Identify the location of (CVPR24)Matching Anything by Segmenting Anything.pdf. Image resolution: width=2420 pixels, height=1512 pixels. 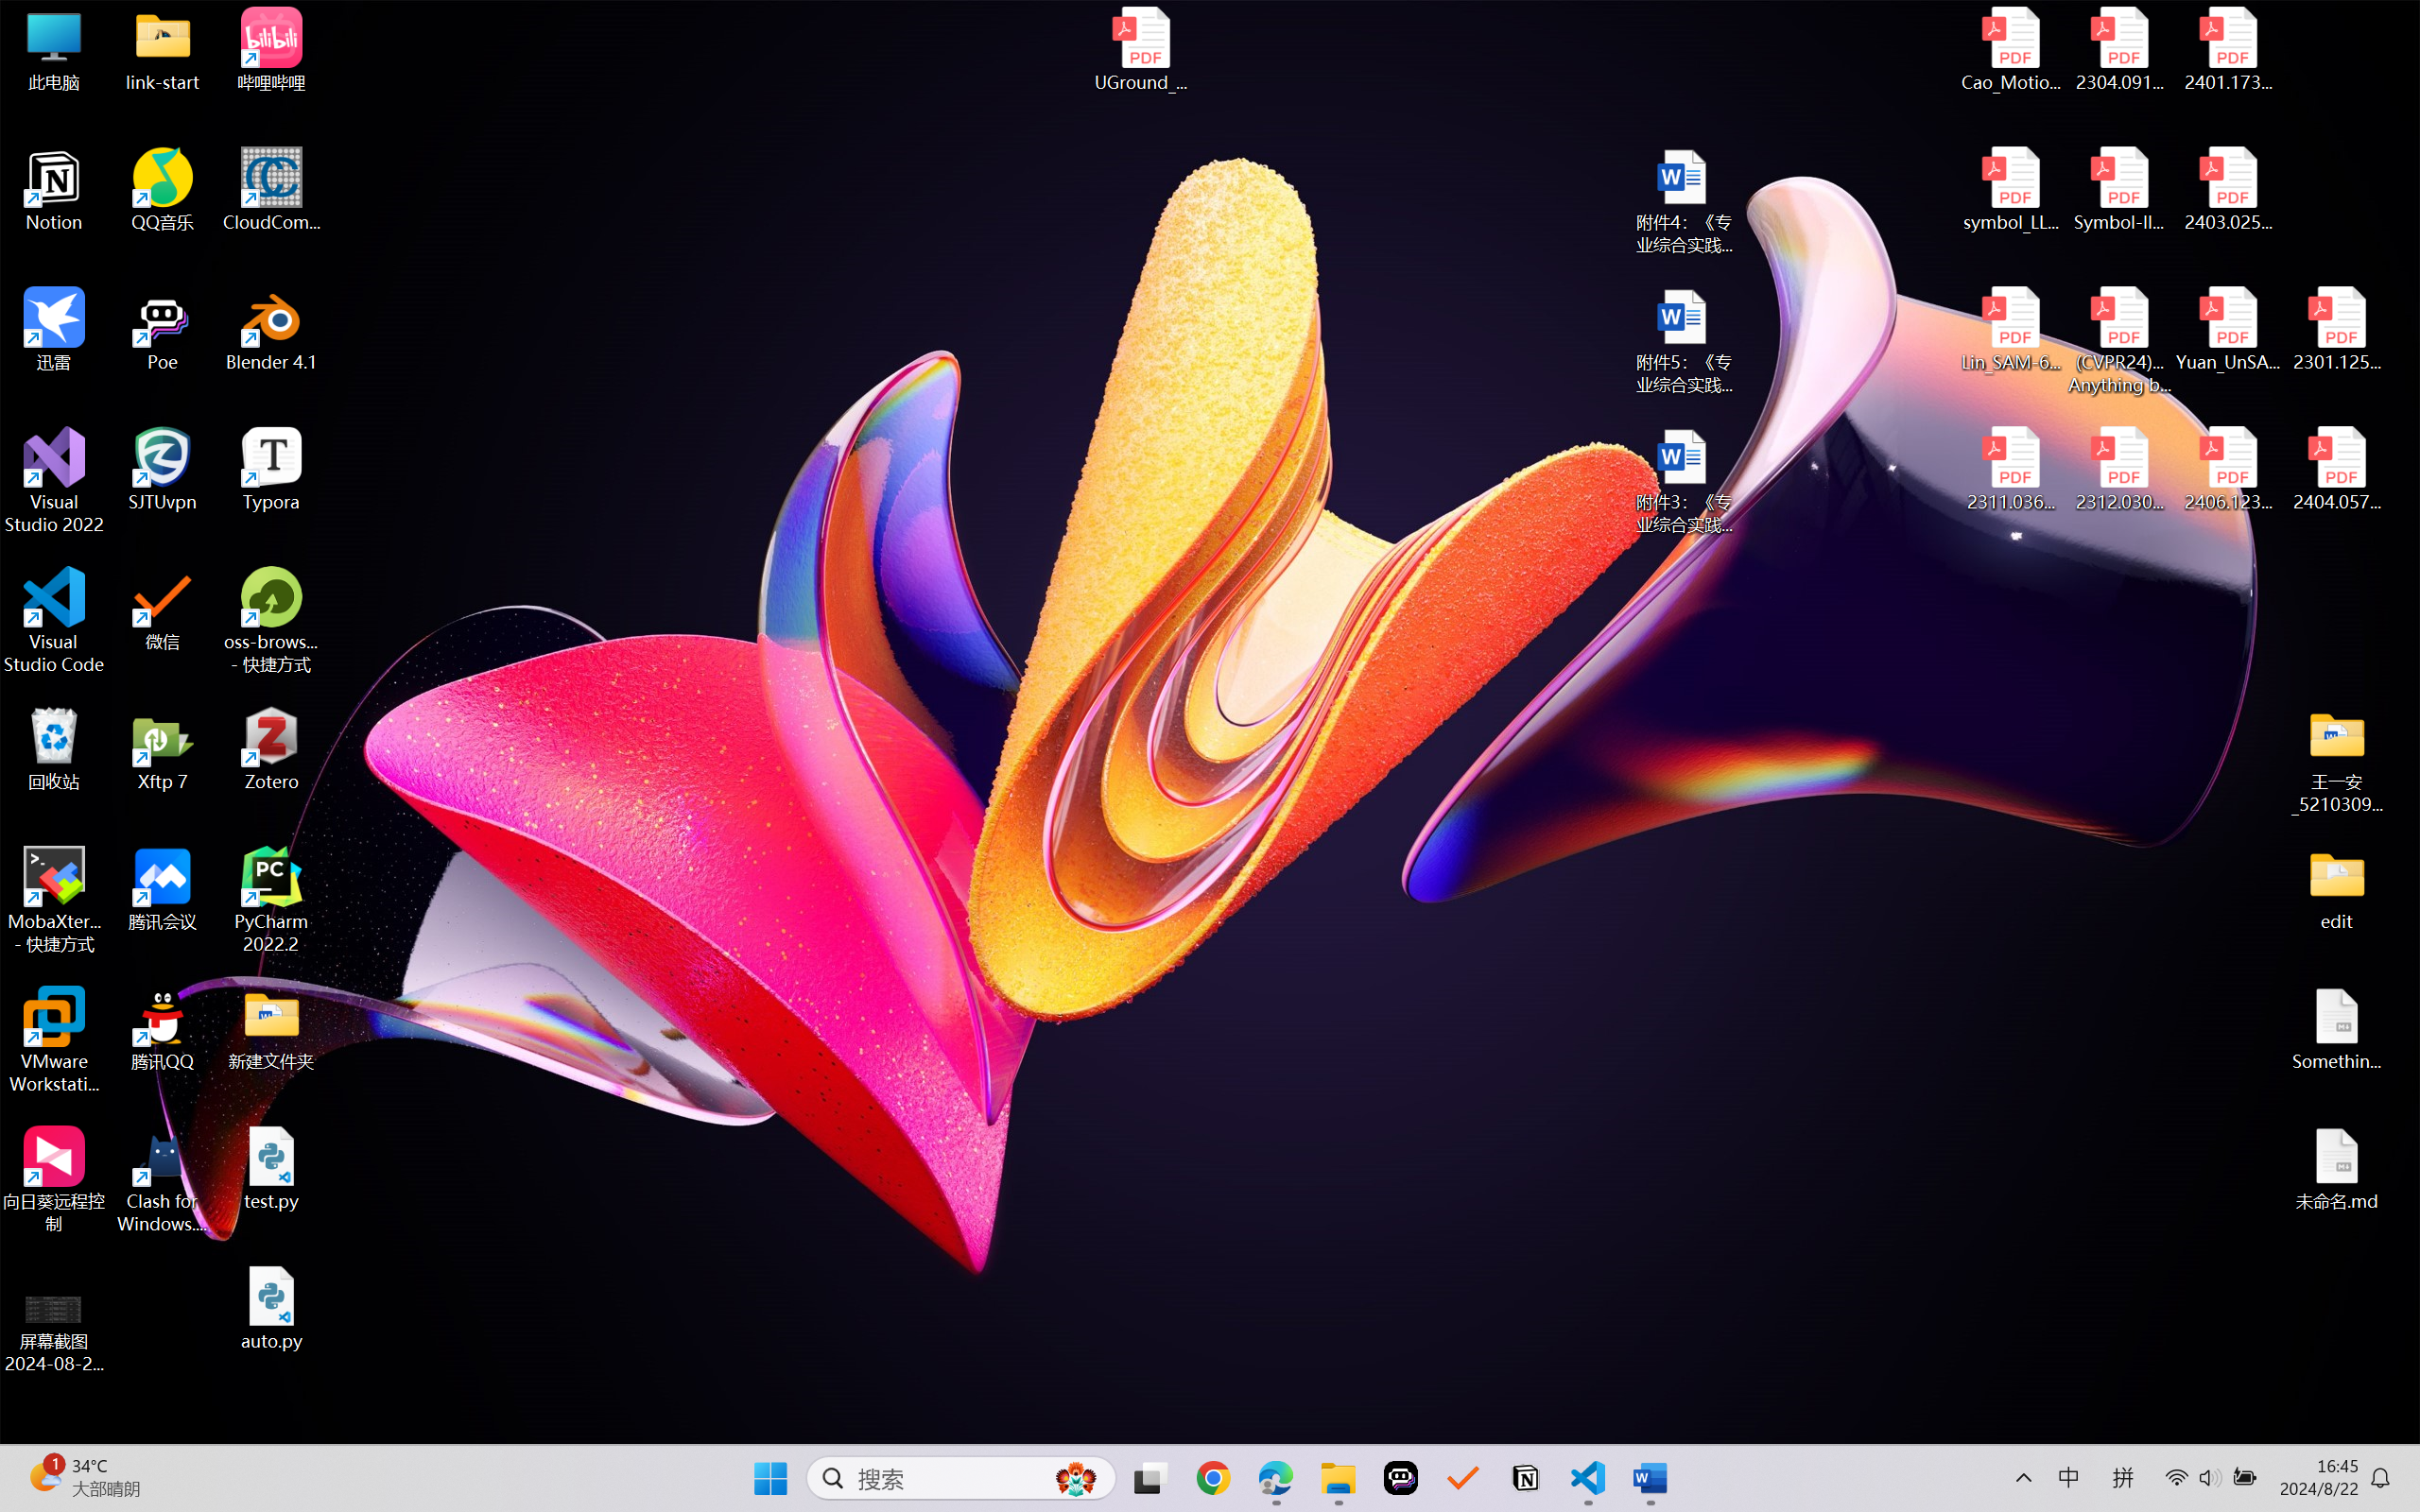
(2119, 340).